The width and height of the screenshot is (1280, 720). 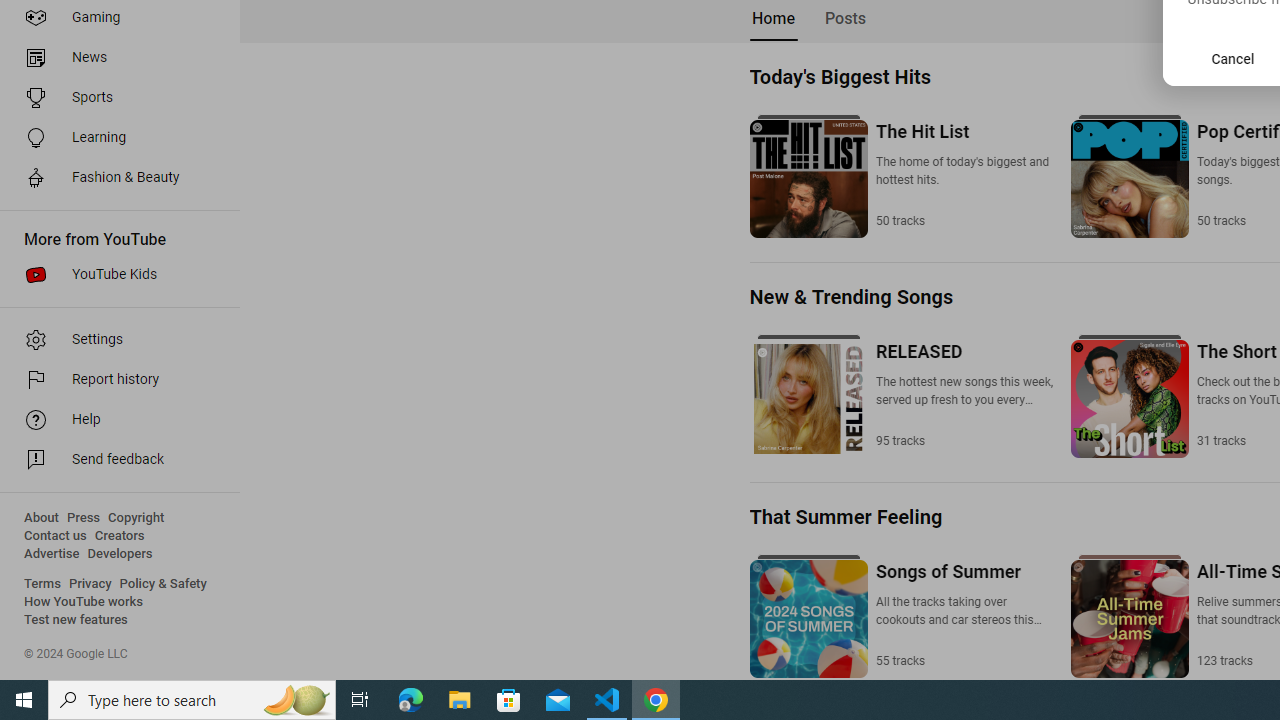 I want to click on Advertise, so click(x=52, y=554).